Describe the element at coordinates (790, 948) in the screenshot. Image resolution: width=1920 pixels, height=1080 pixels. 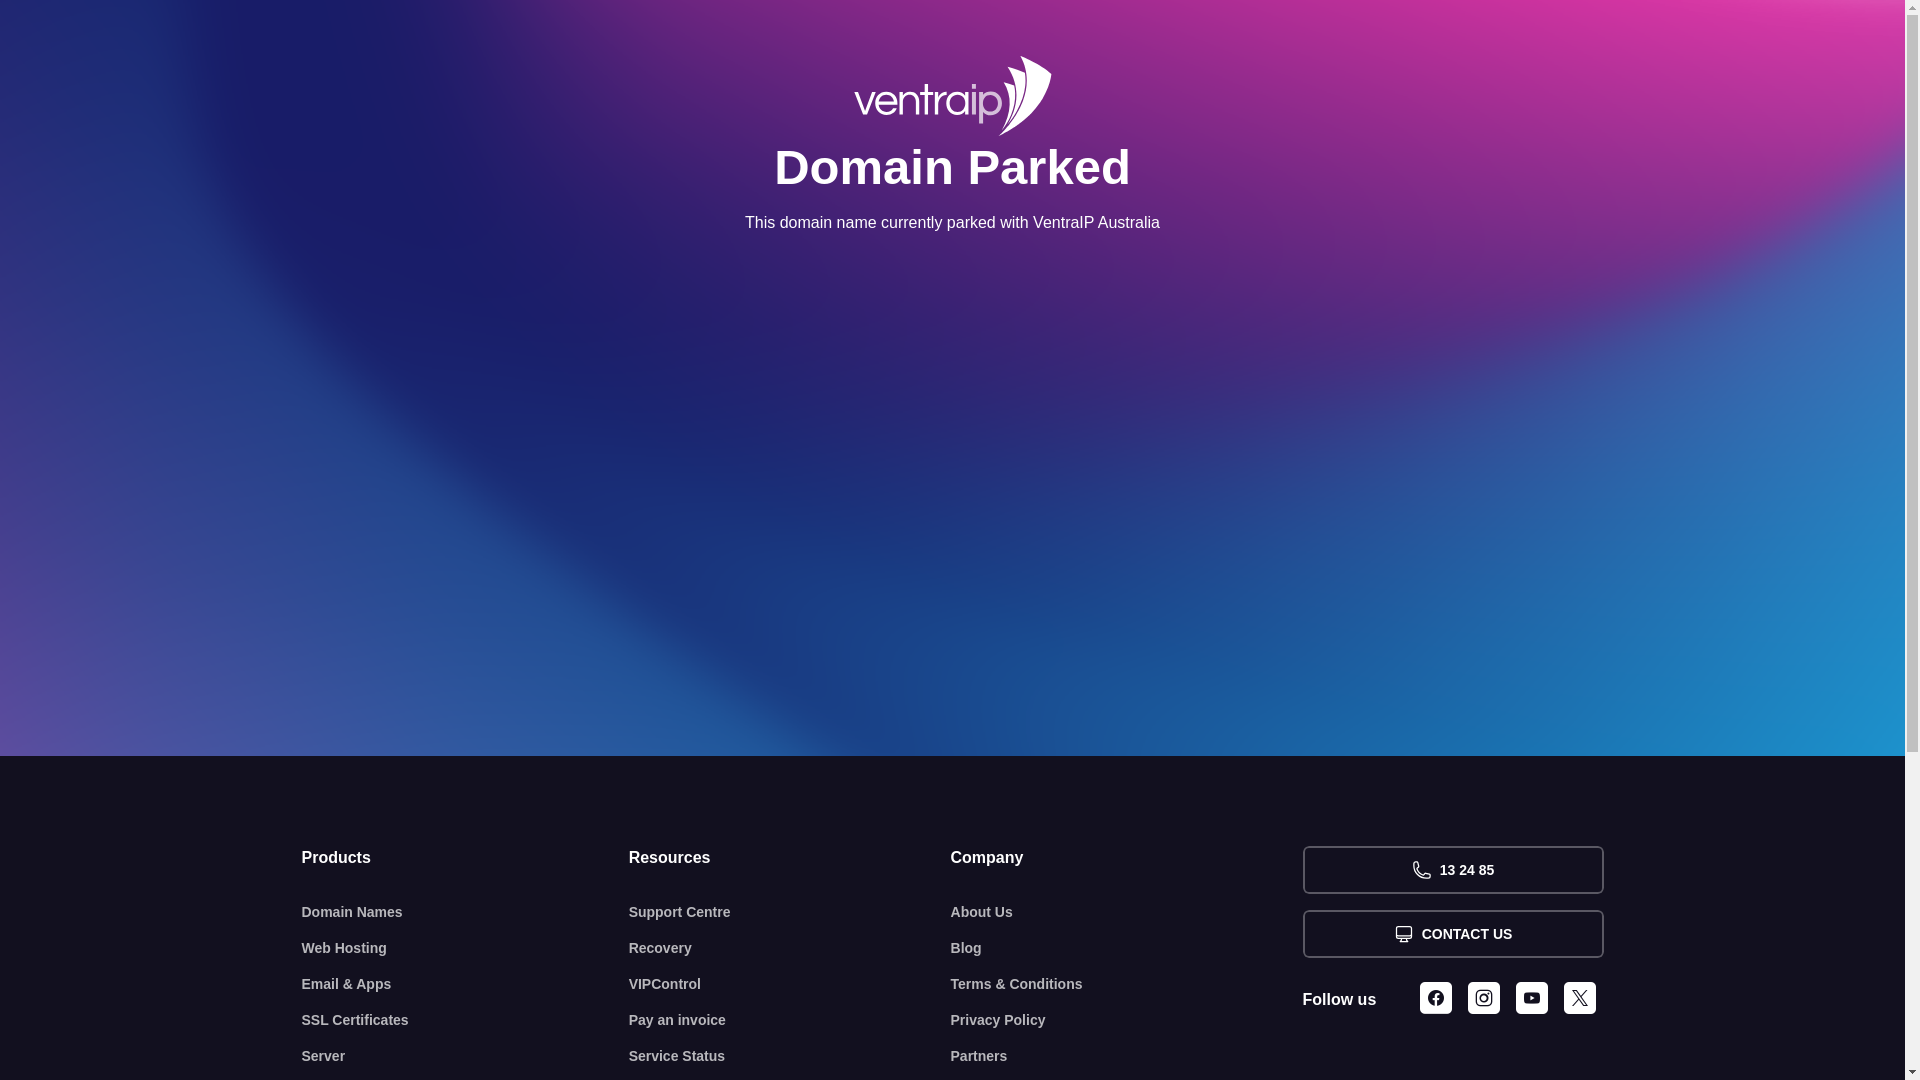
I see `Recovery` at that location.